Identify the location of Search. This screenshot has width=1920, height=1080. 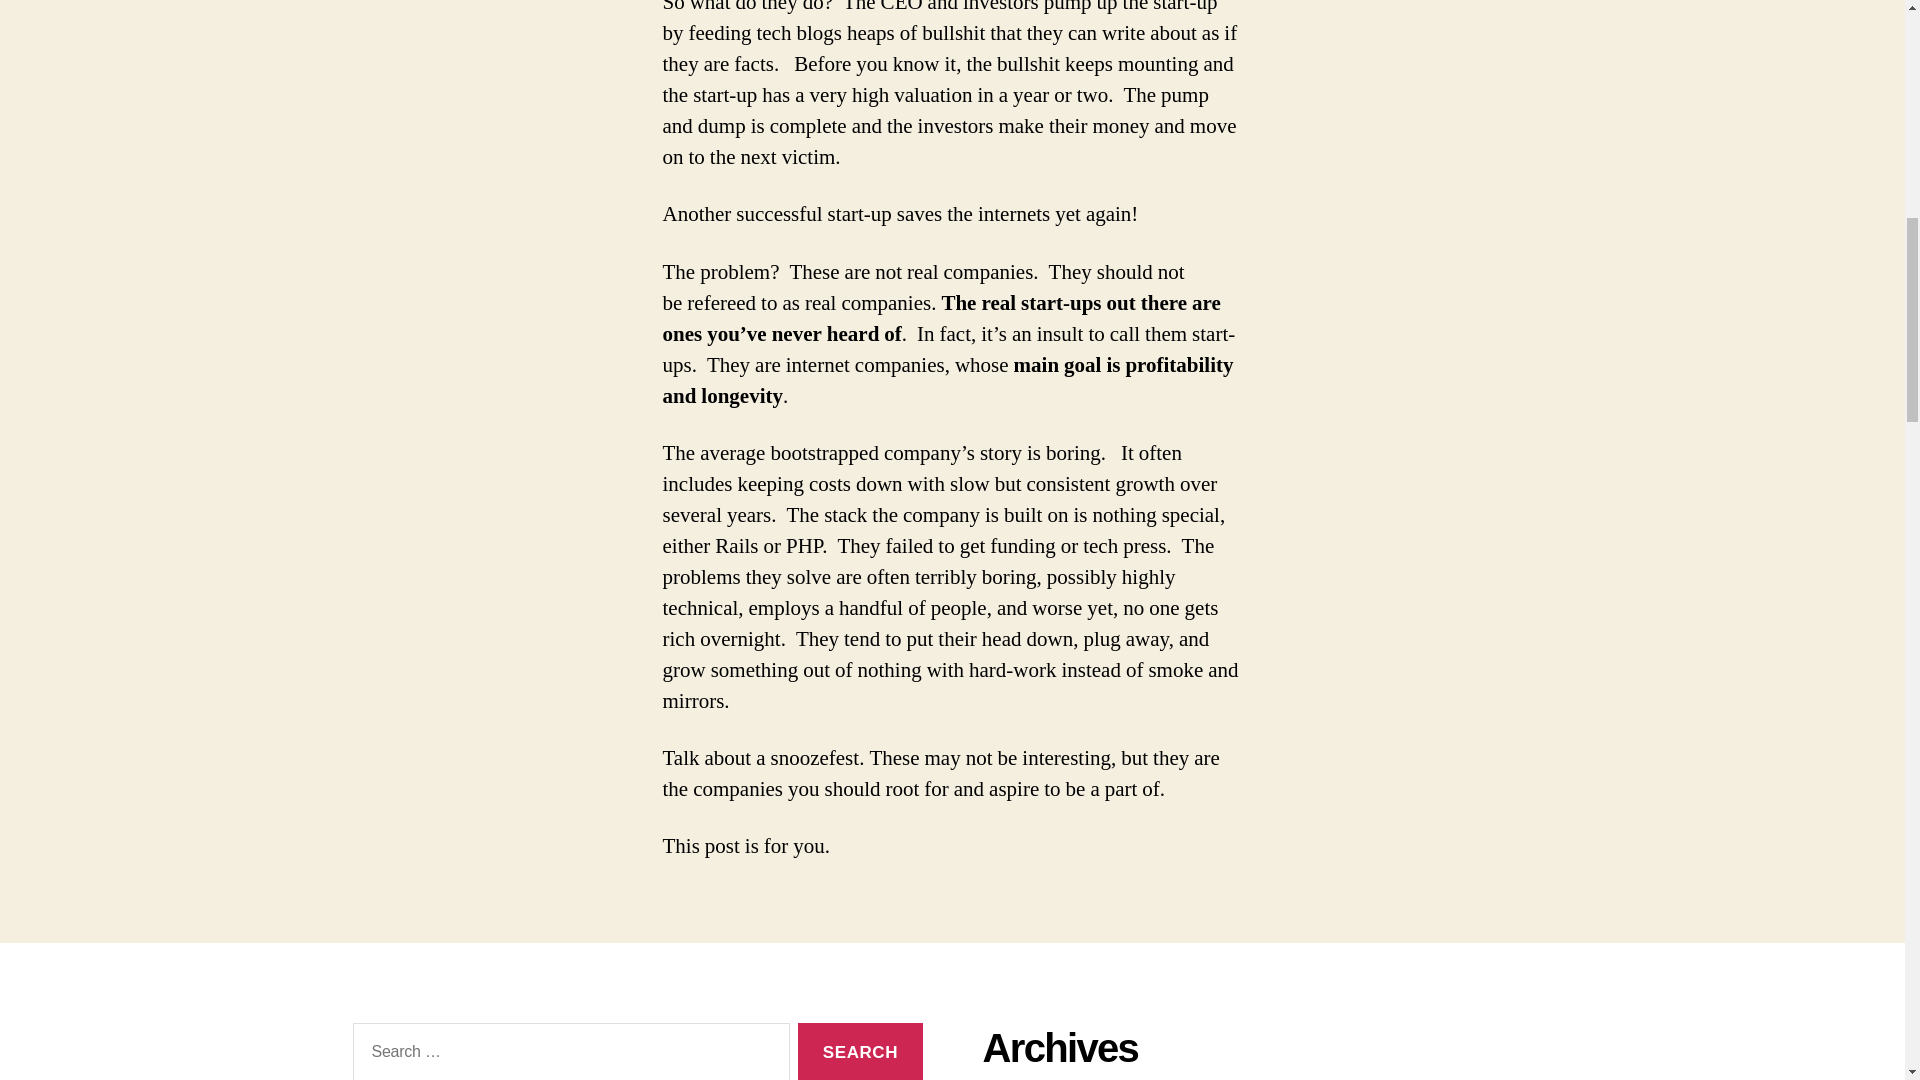
(860, 1051).